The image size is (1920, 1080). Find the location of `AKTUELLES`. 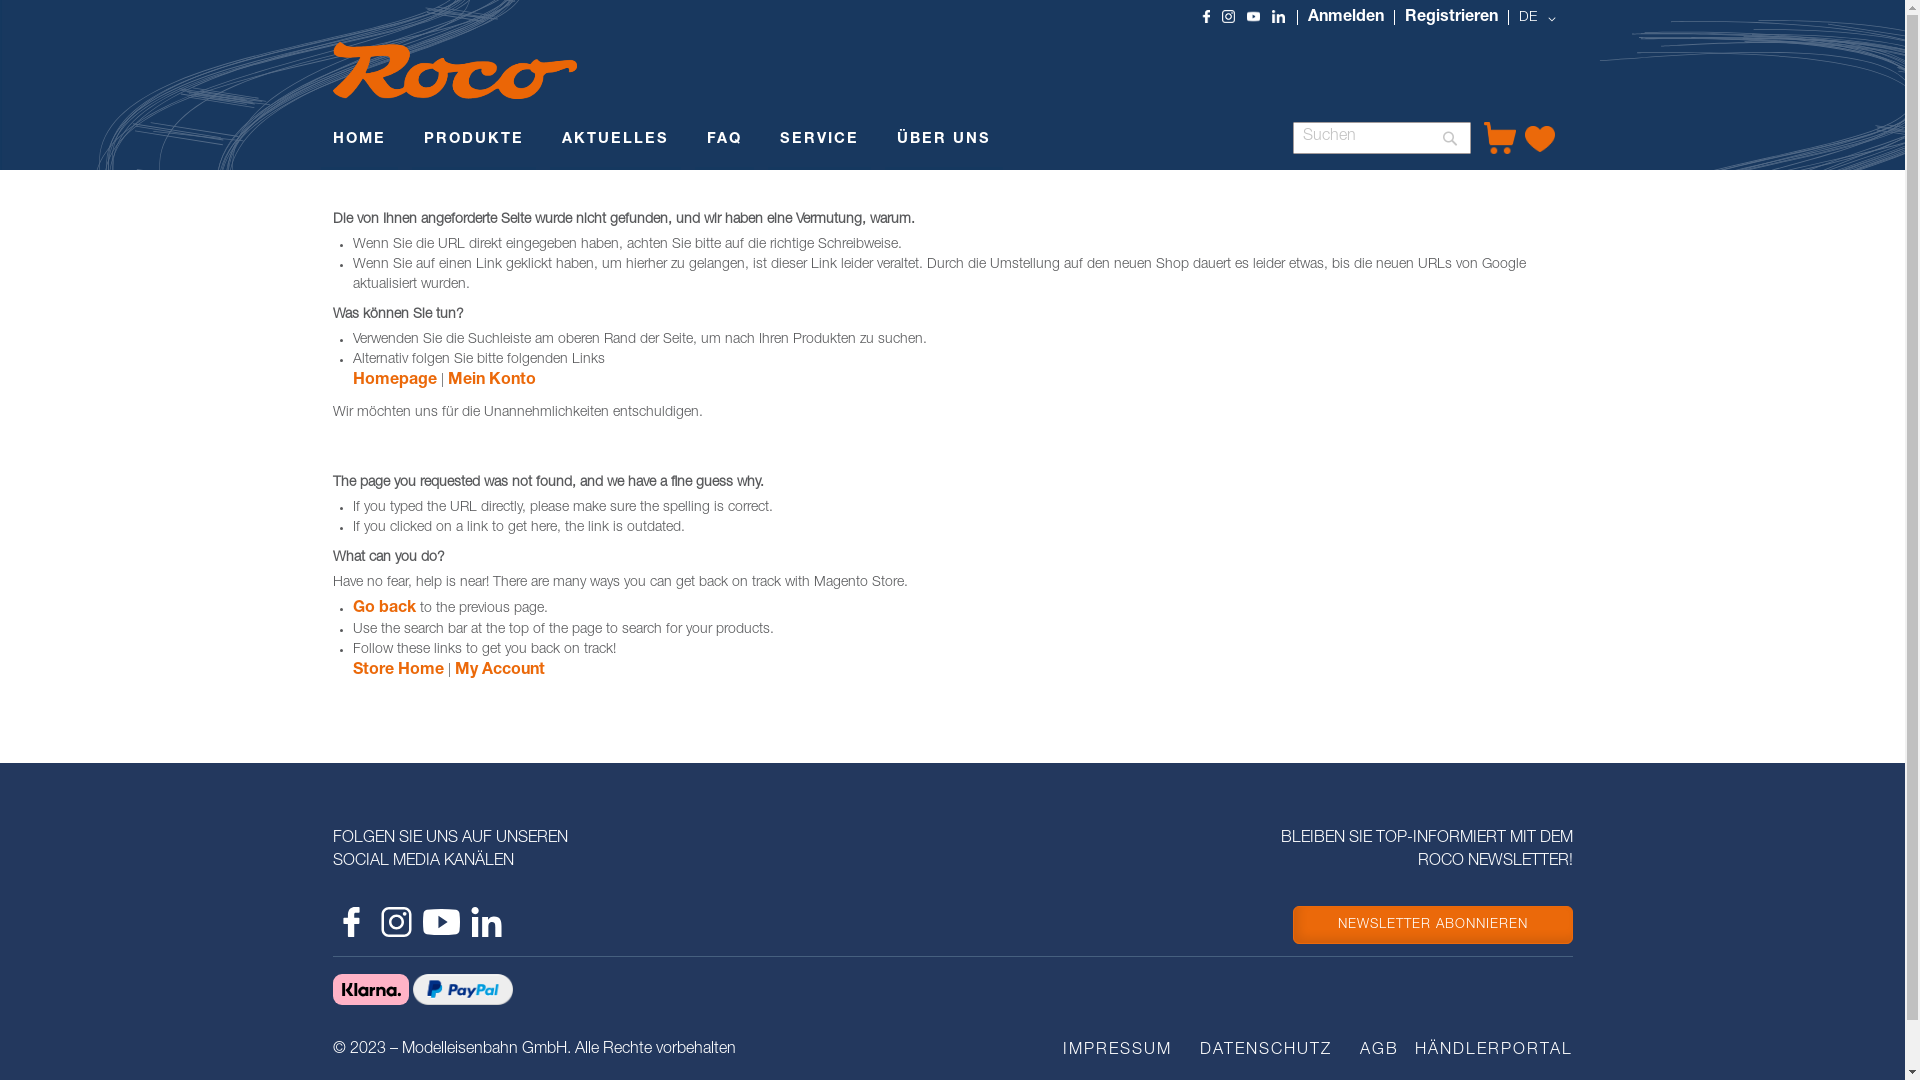

AKTUELLES is located at coordinates (616, 142).